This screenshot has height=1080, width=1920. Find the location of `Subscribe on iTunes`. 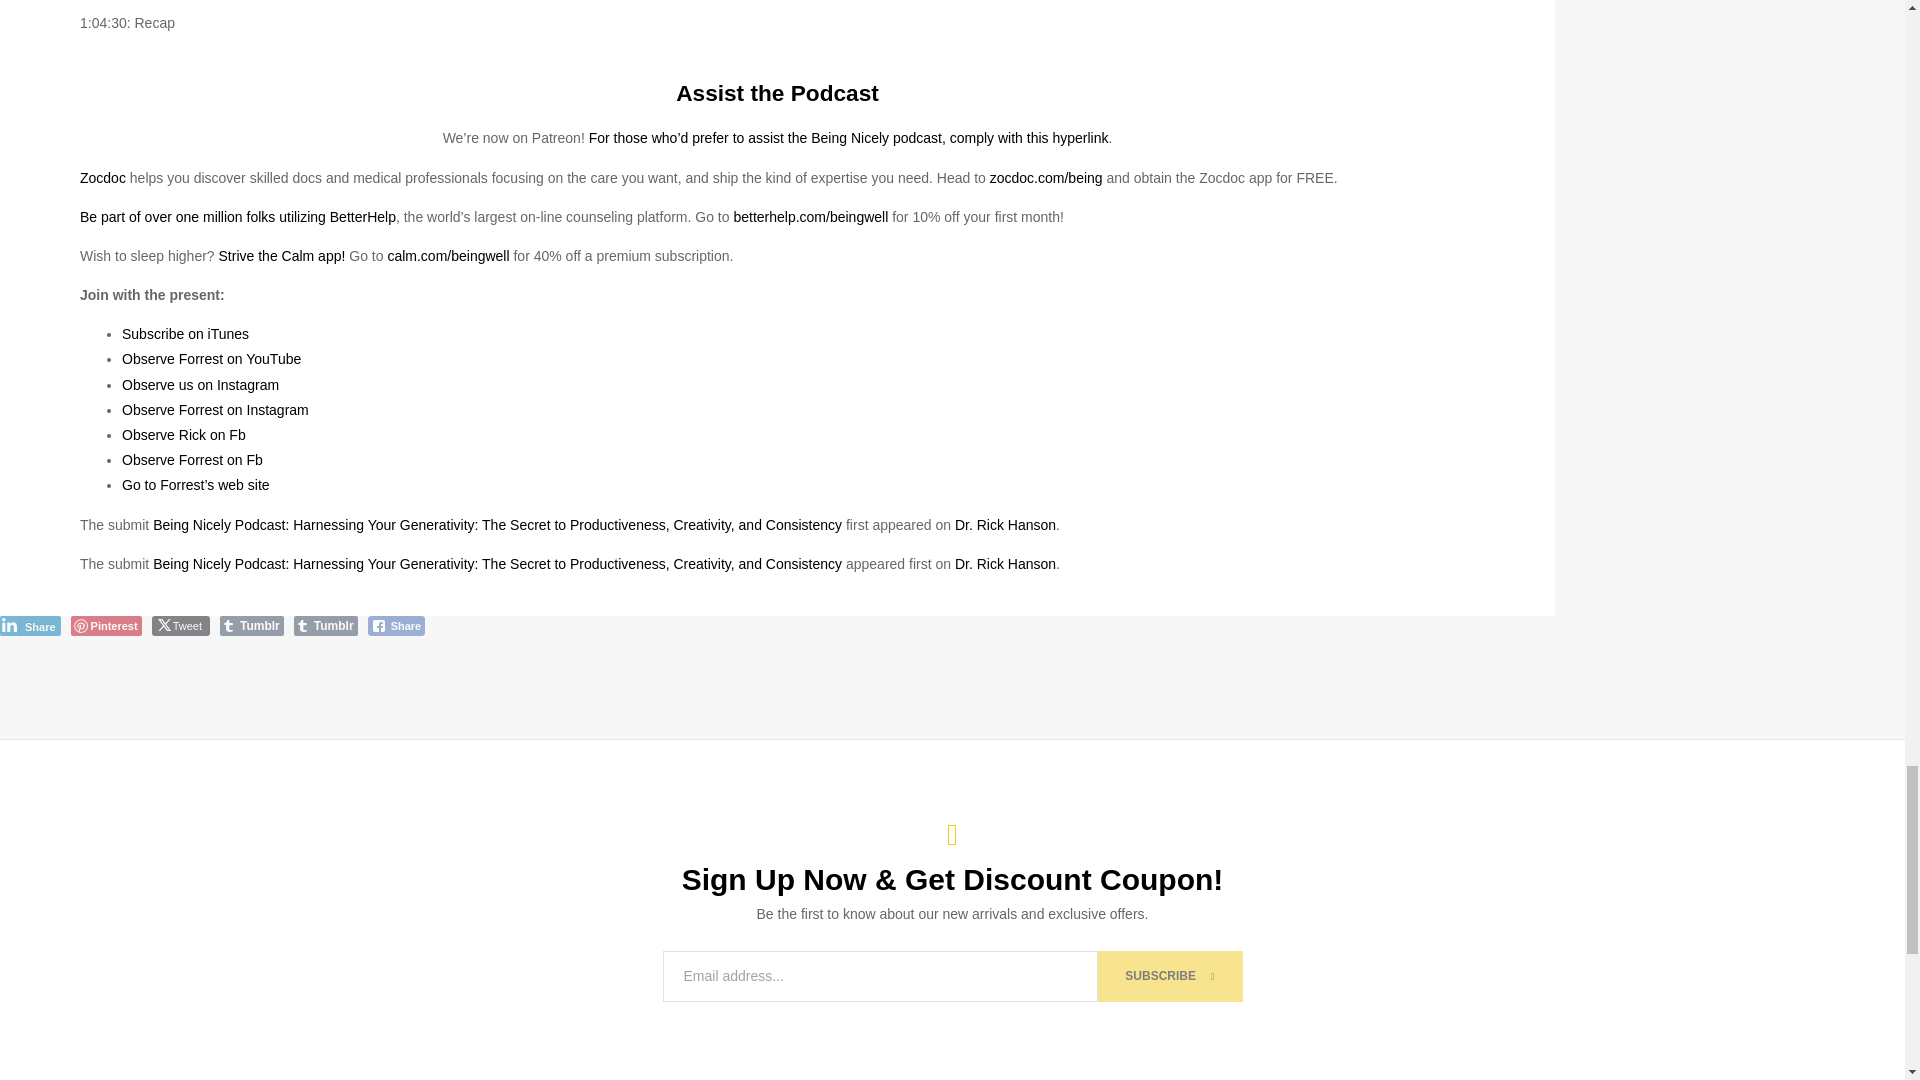

Subscribe on iTunes is located at coordinates (186, 334).